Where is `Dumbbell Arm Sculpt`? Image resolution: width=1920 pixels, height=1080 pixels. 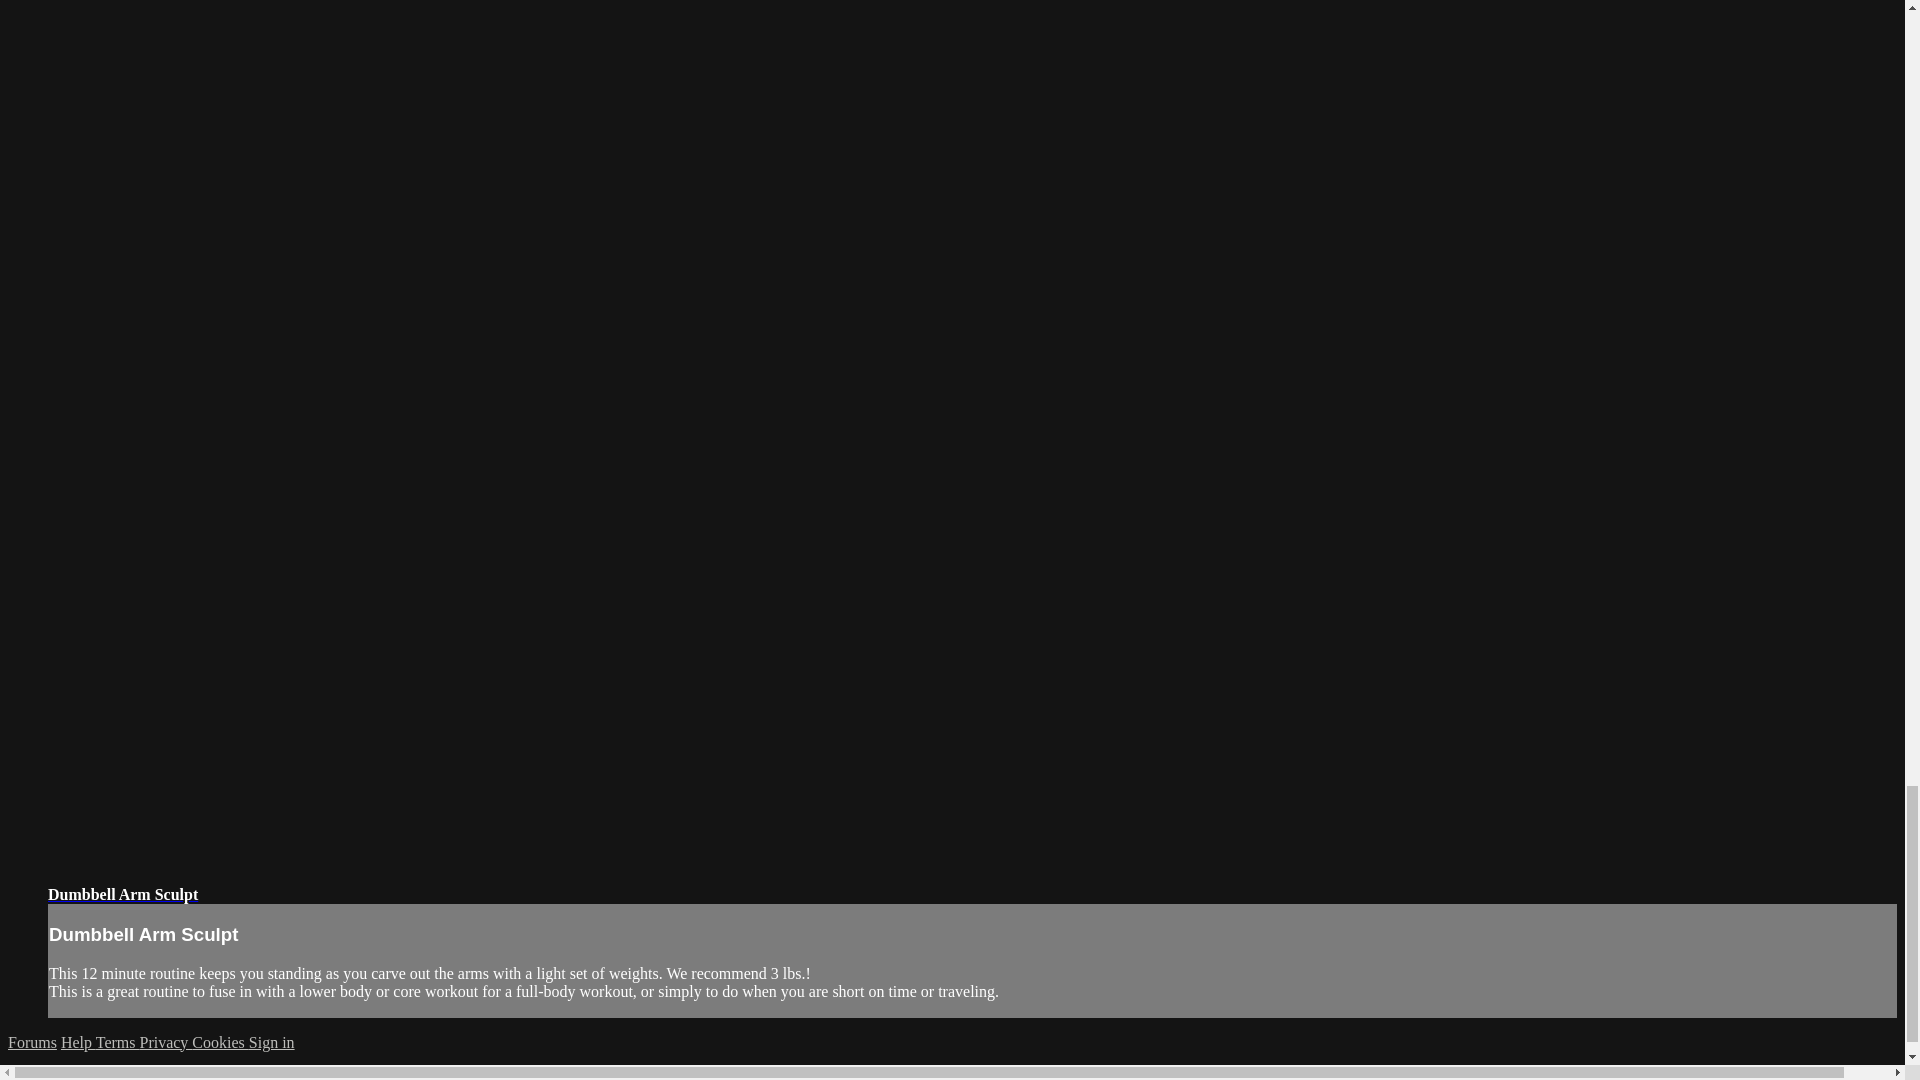
Dumbbell Arm Sculpt is located at coordinates (122, 894).